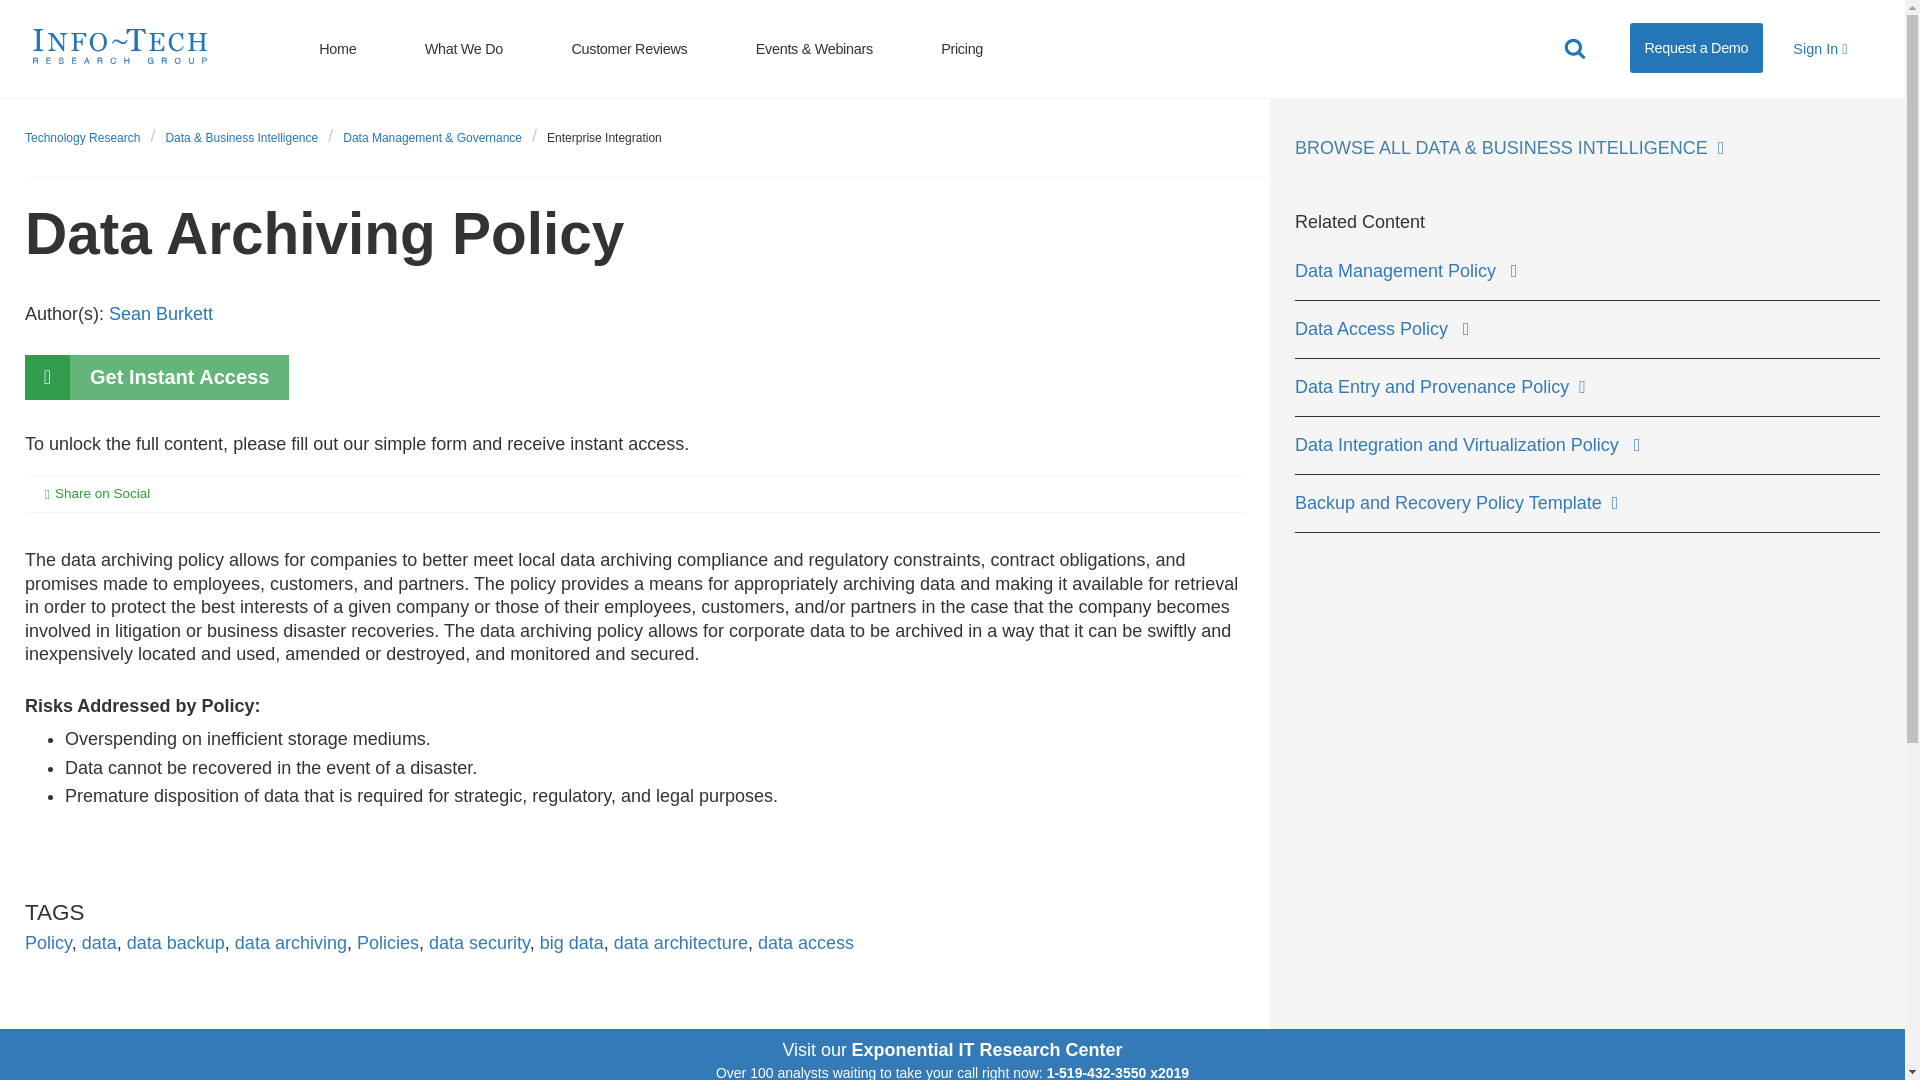 This screenshot has height=1080, width=1920. I want to click on Customer Reviews, so click(629, 48).